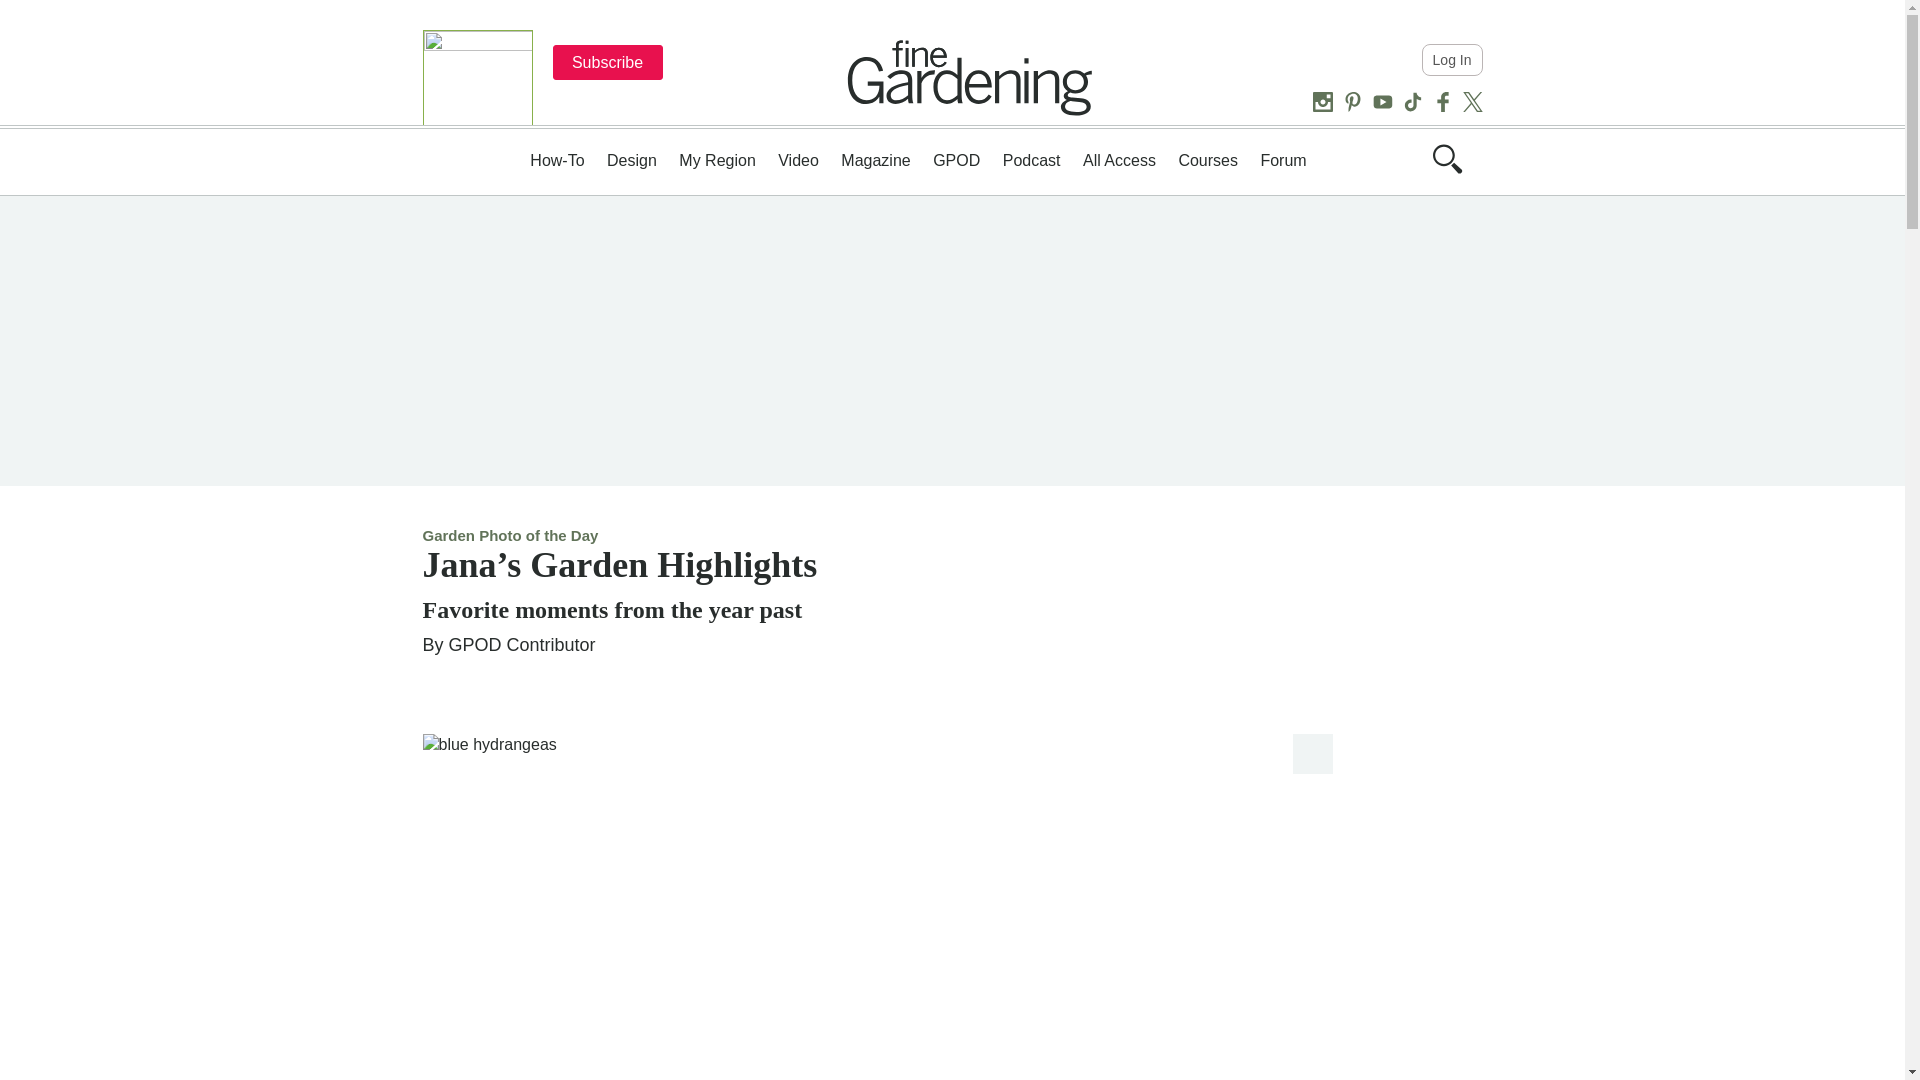 The image size is (1920, 1080). I want to click on GPOD, so click(956, 160).